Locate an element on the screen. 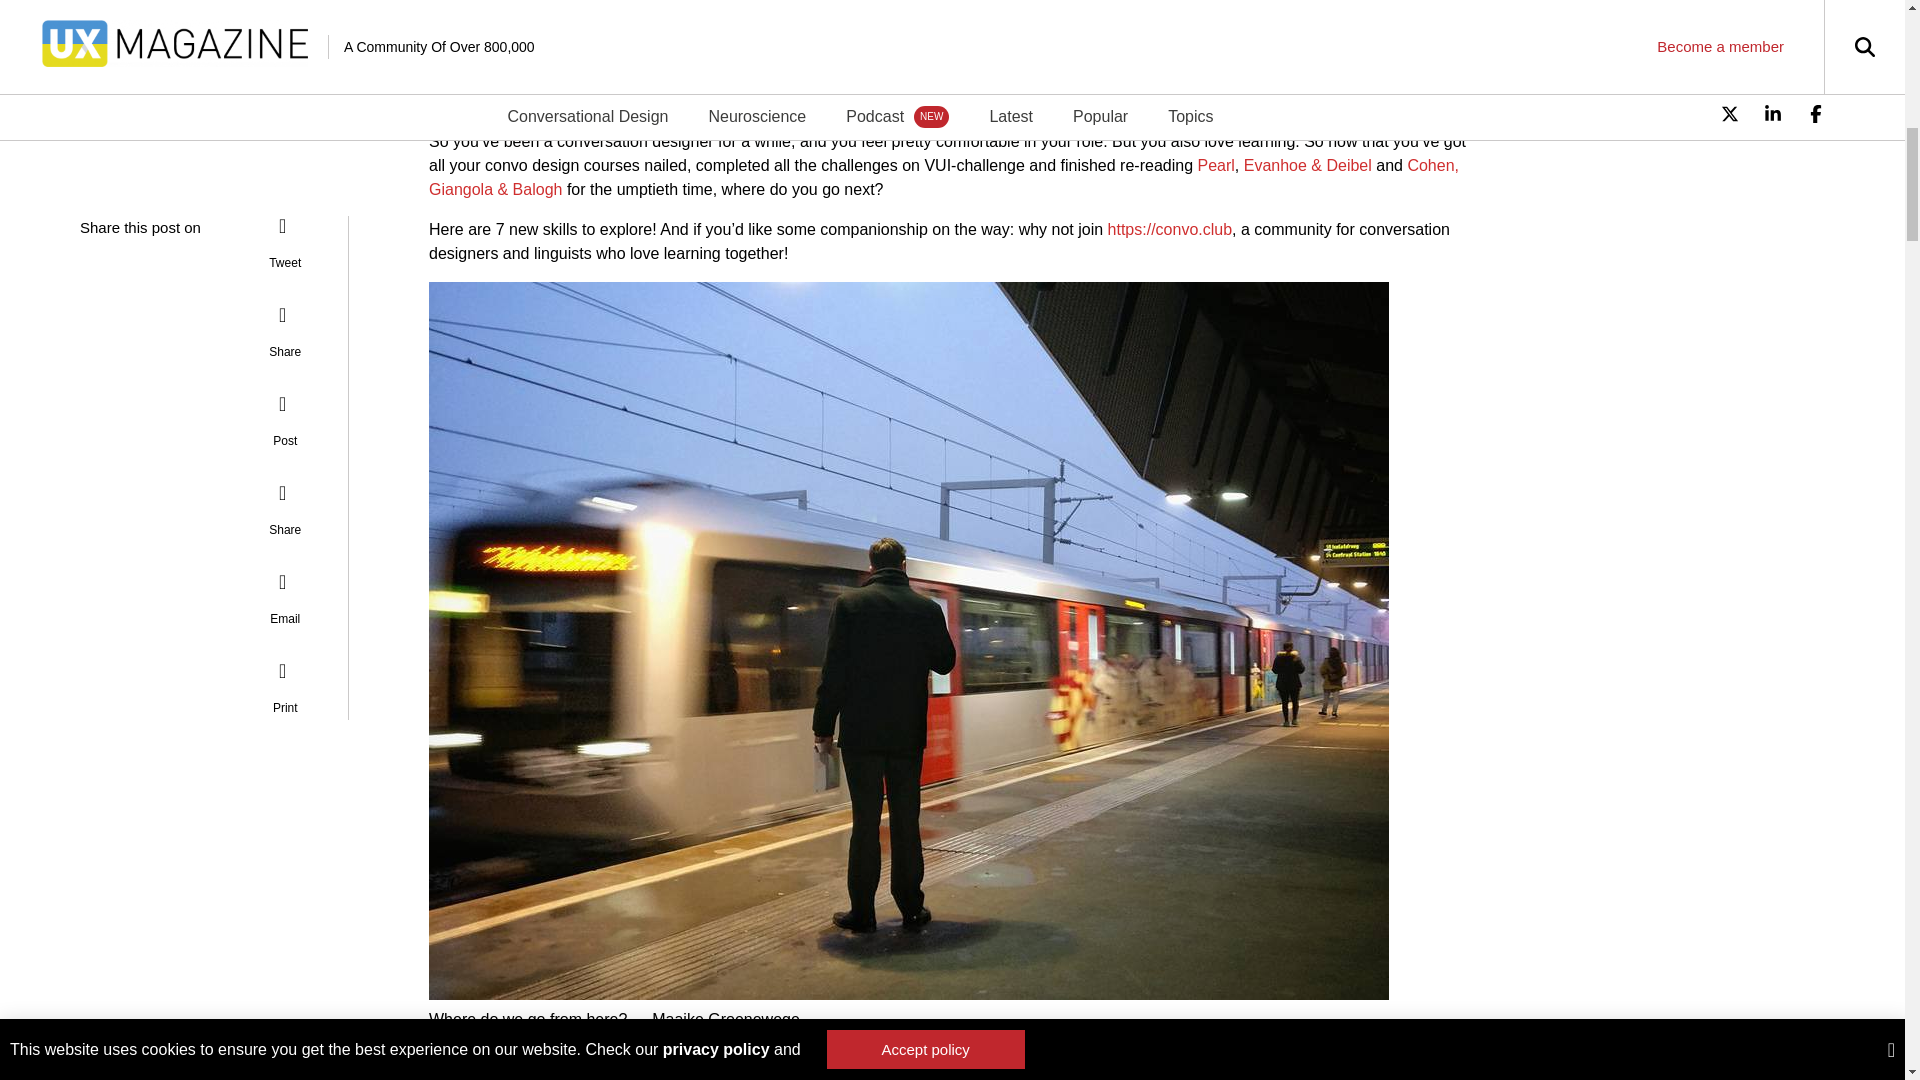  Pearl is located at coordinates (1215, 164).